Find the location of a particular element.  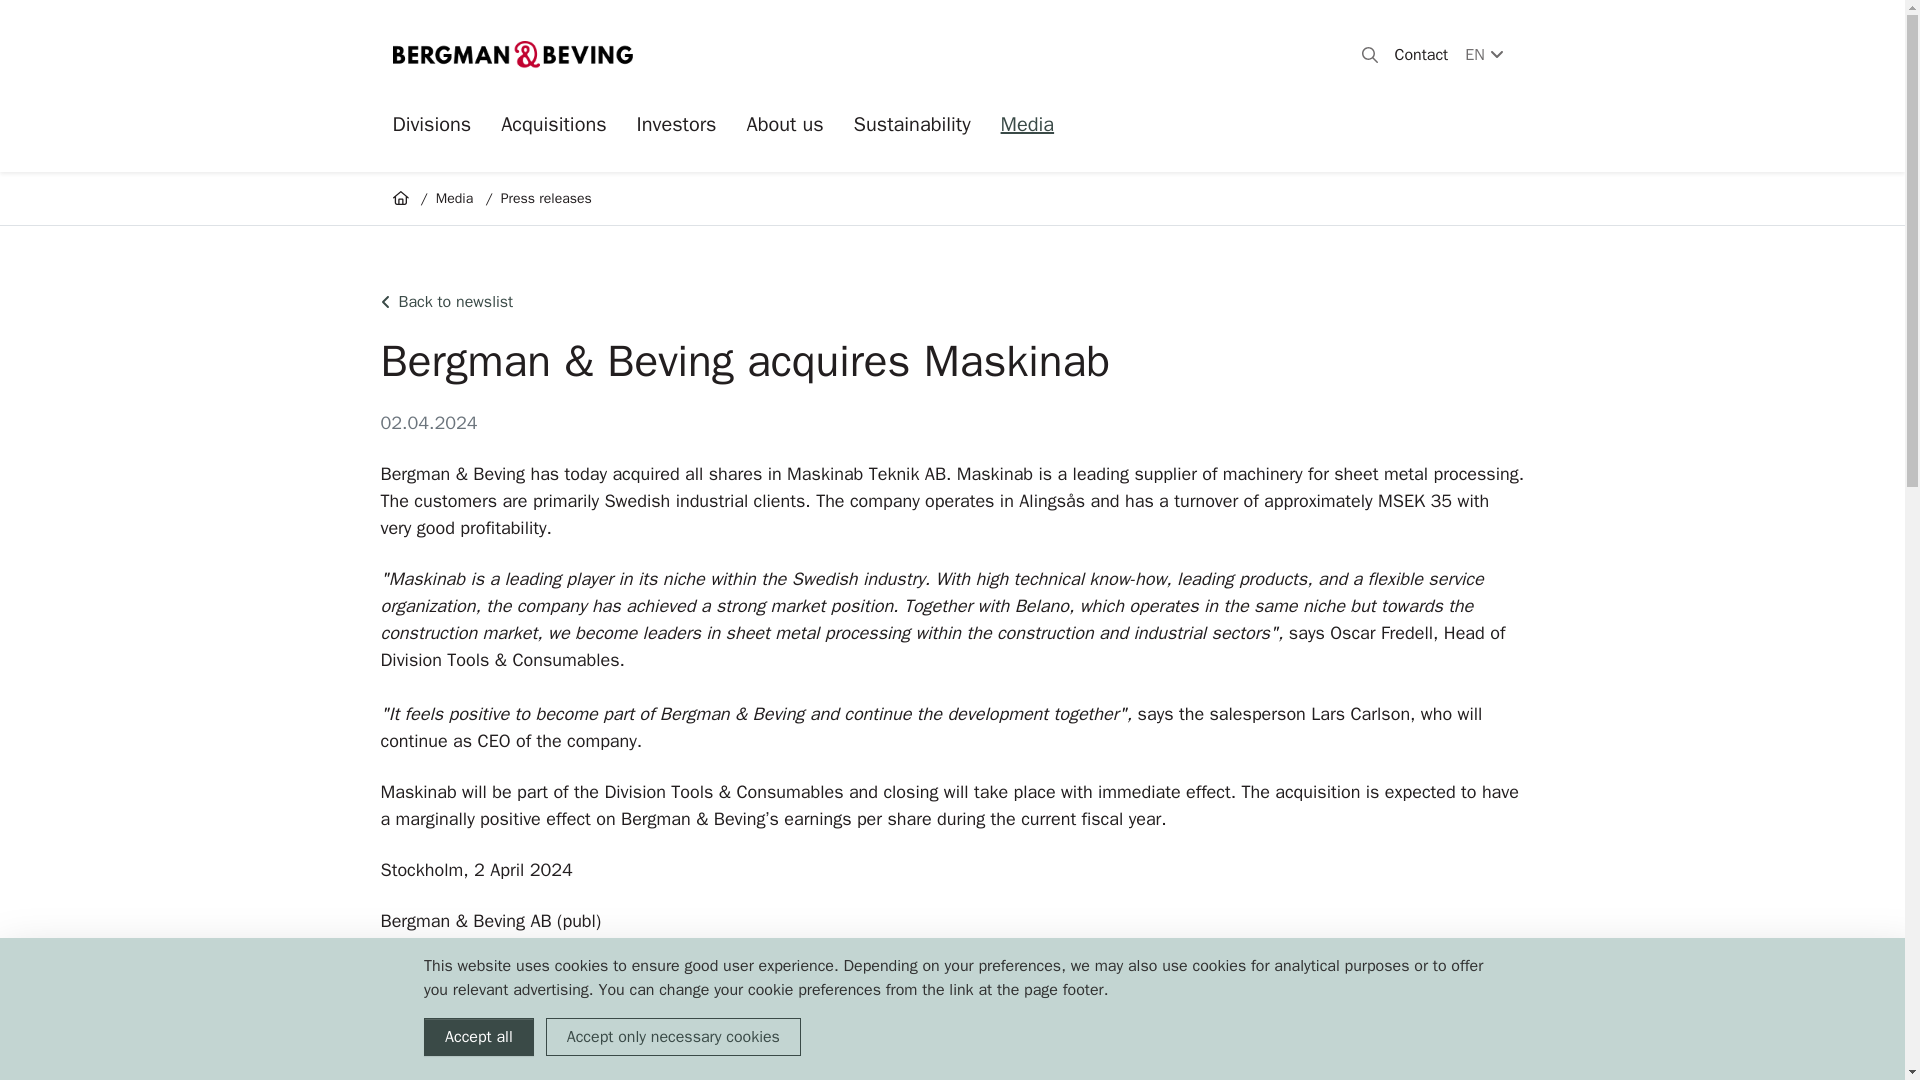

EN is located at coordinates (1484, 54).